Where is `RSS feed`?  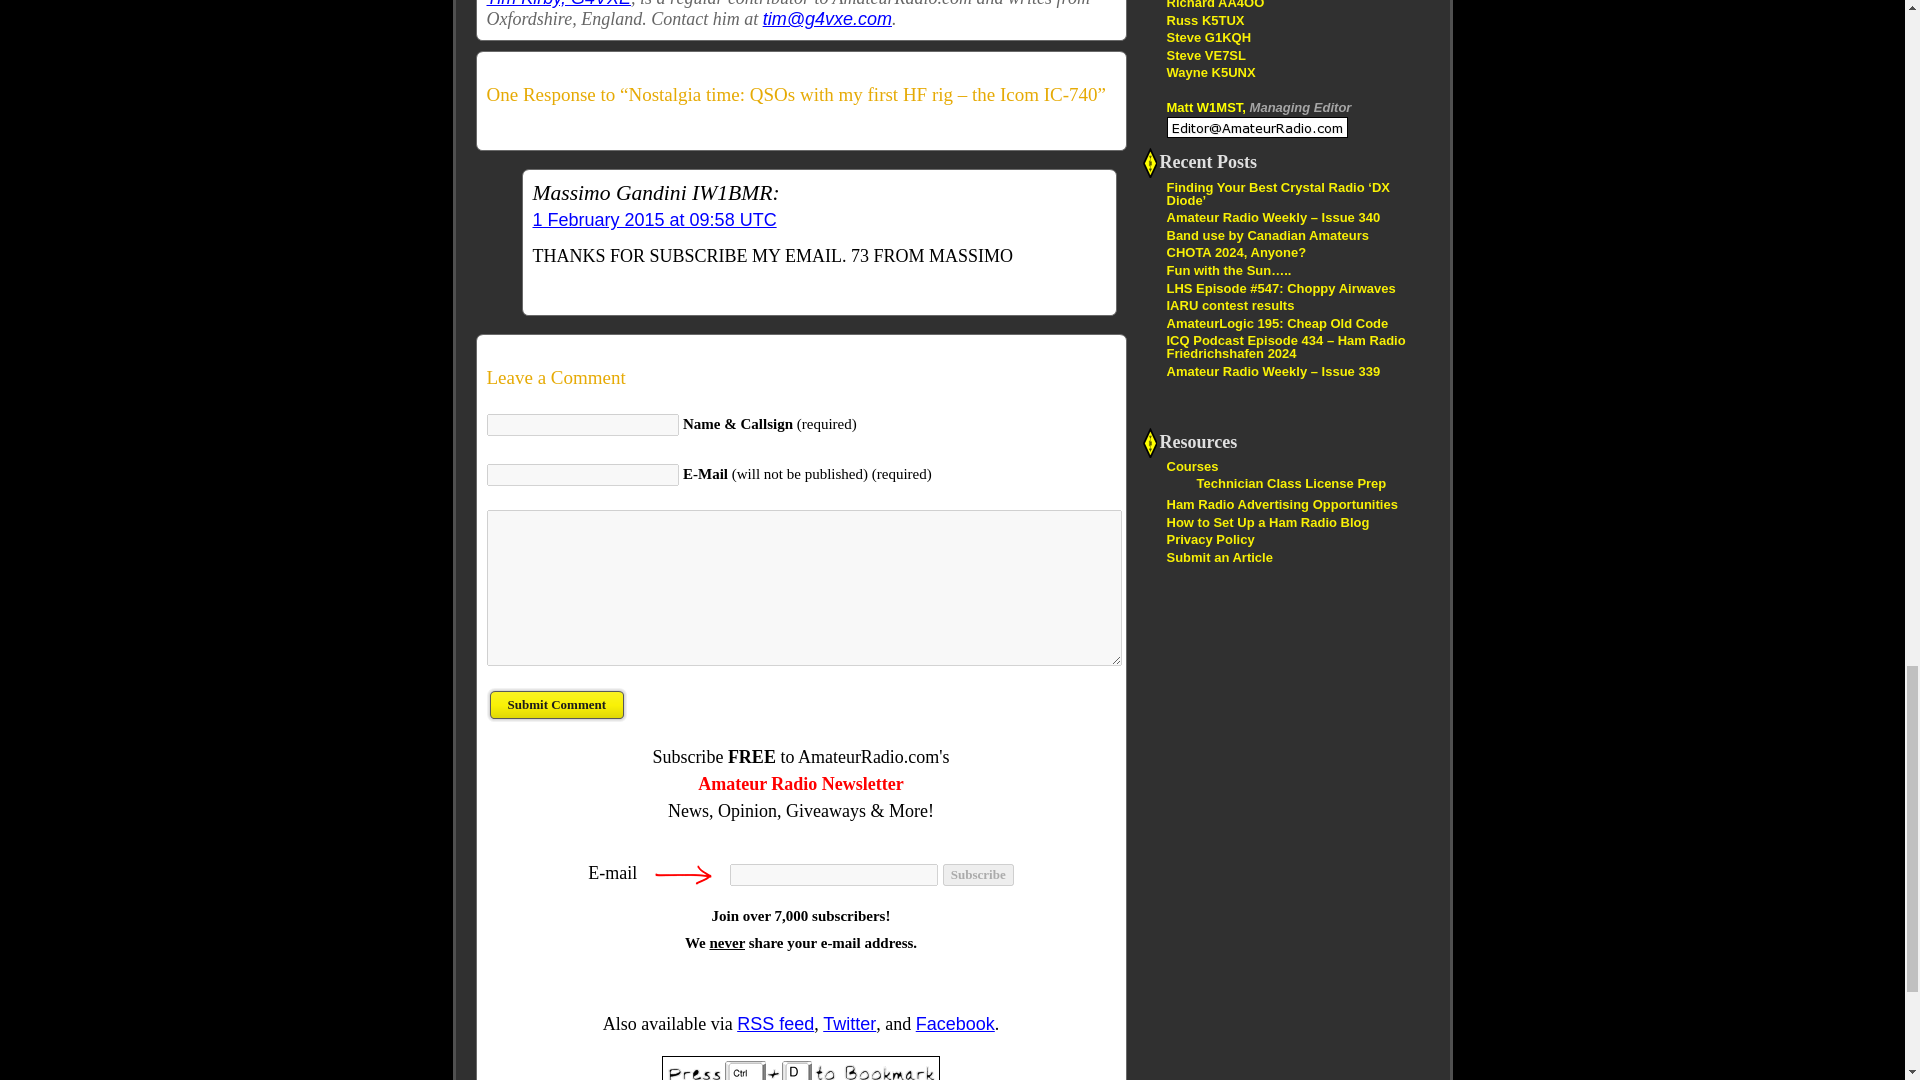
RSS feed is located at coordinates (776, 1024).